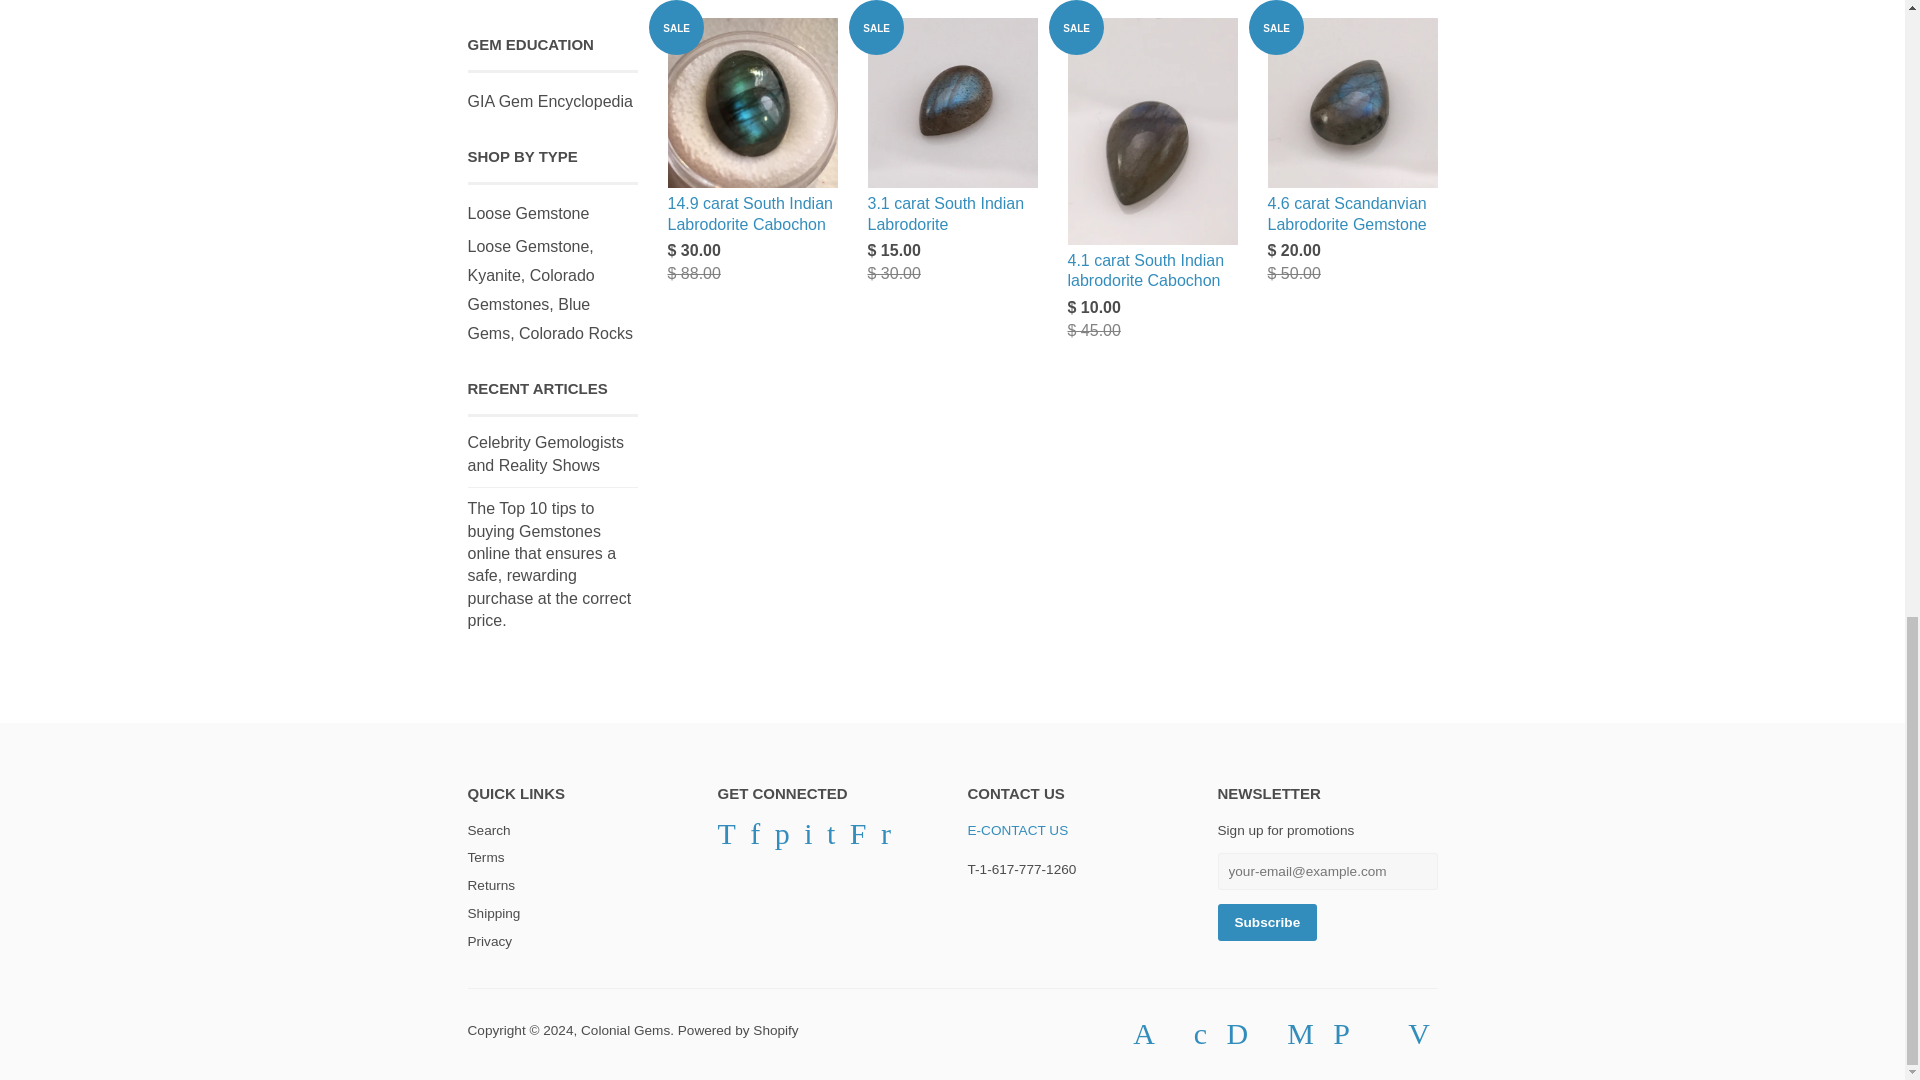 This screenshot has width=1920, height=1080. Describe the element at coordinates (782, 838) in the screenshot. I see `Colonial Gems on Pinterest` at that location.